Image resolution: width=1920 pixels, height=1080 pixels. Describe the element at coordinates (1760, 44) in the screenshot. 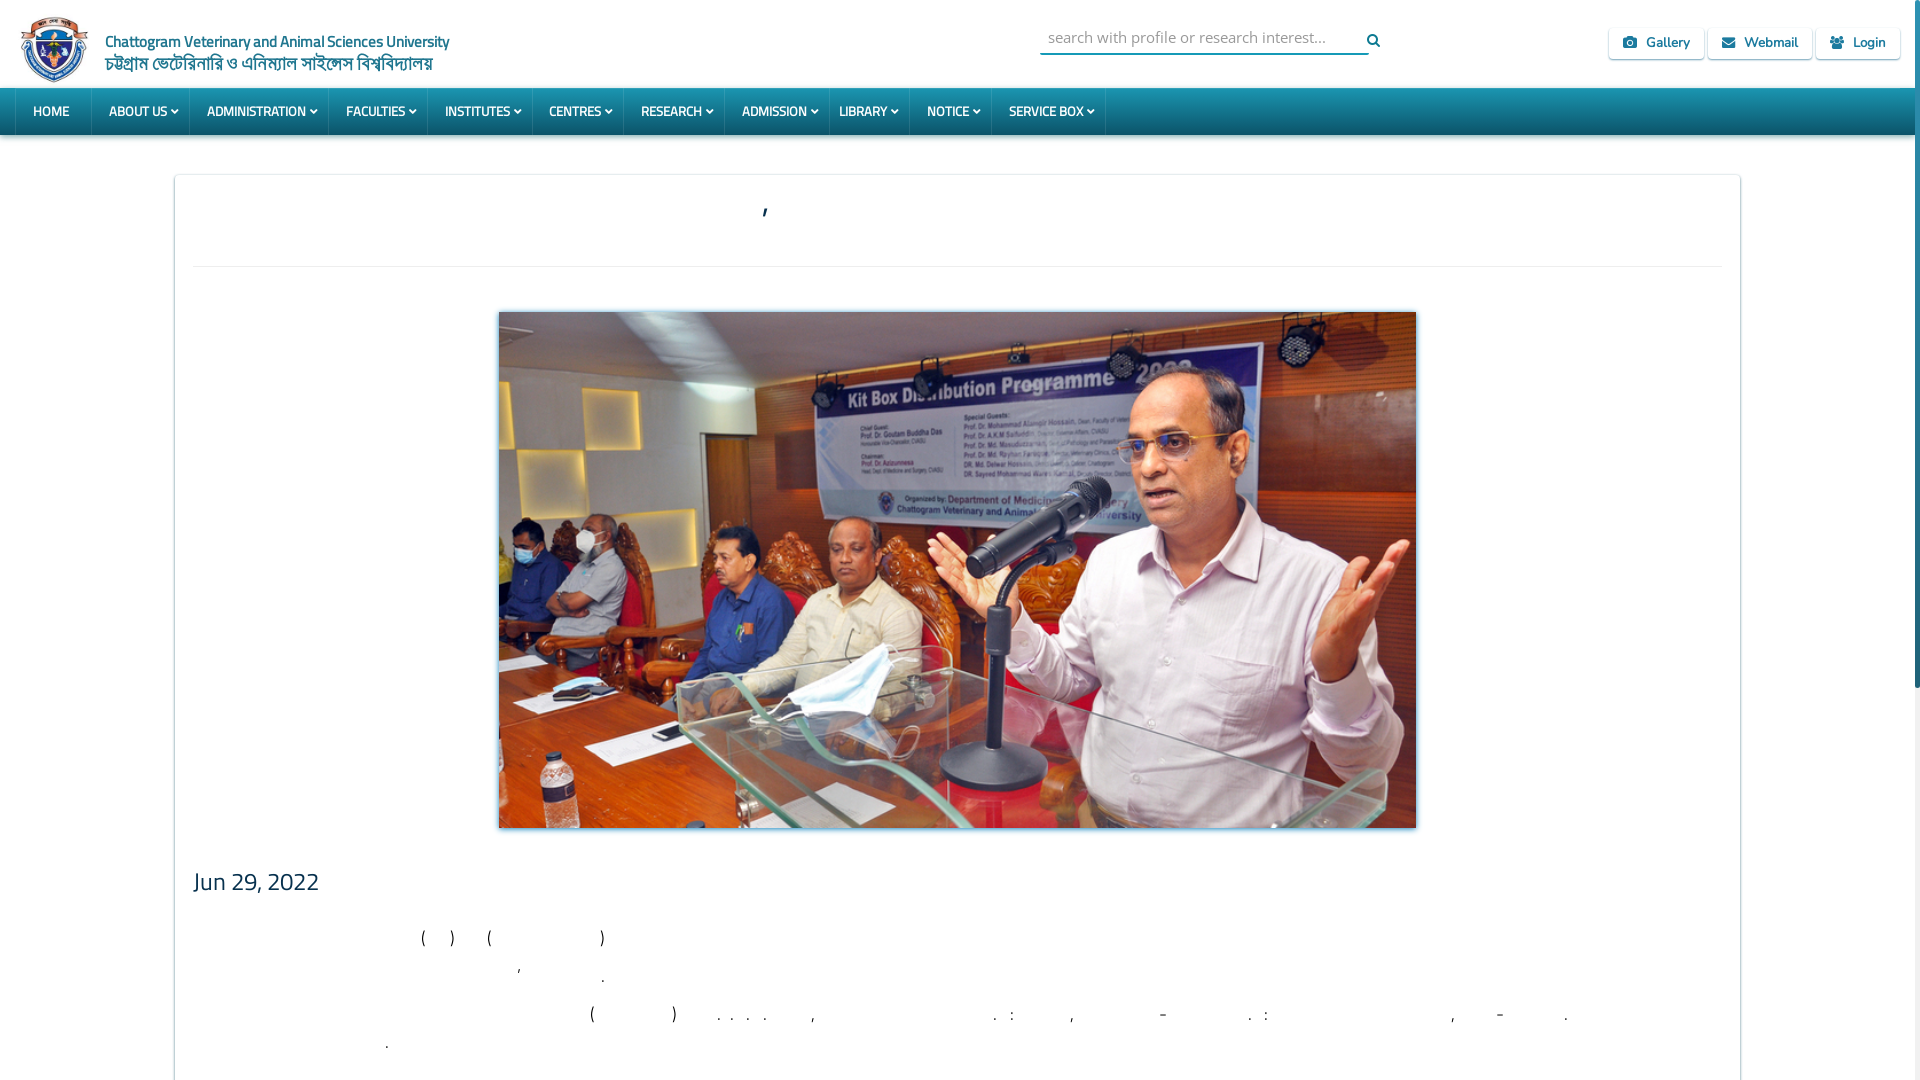

I see `   Webmail` at that location.